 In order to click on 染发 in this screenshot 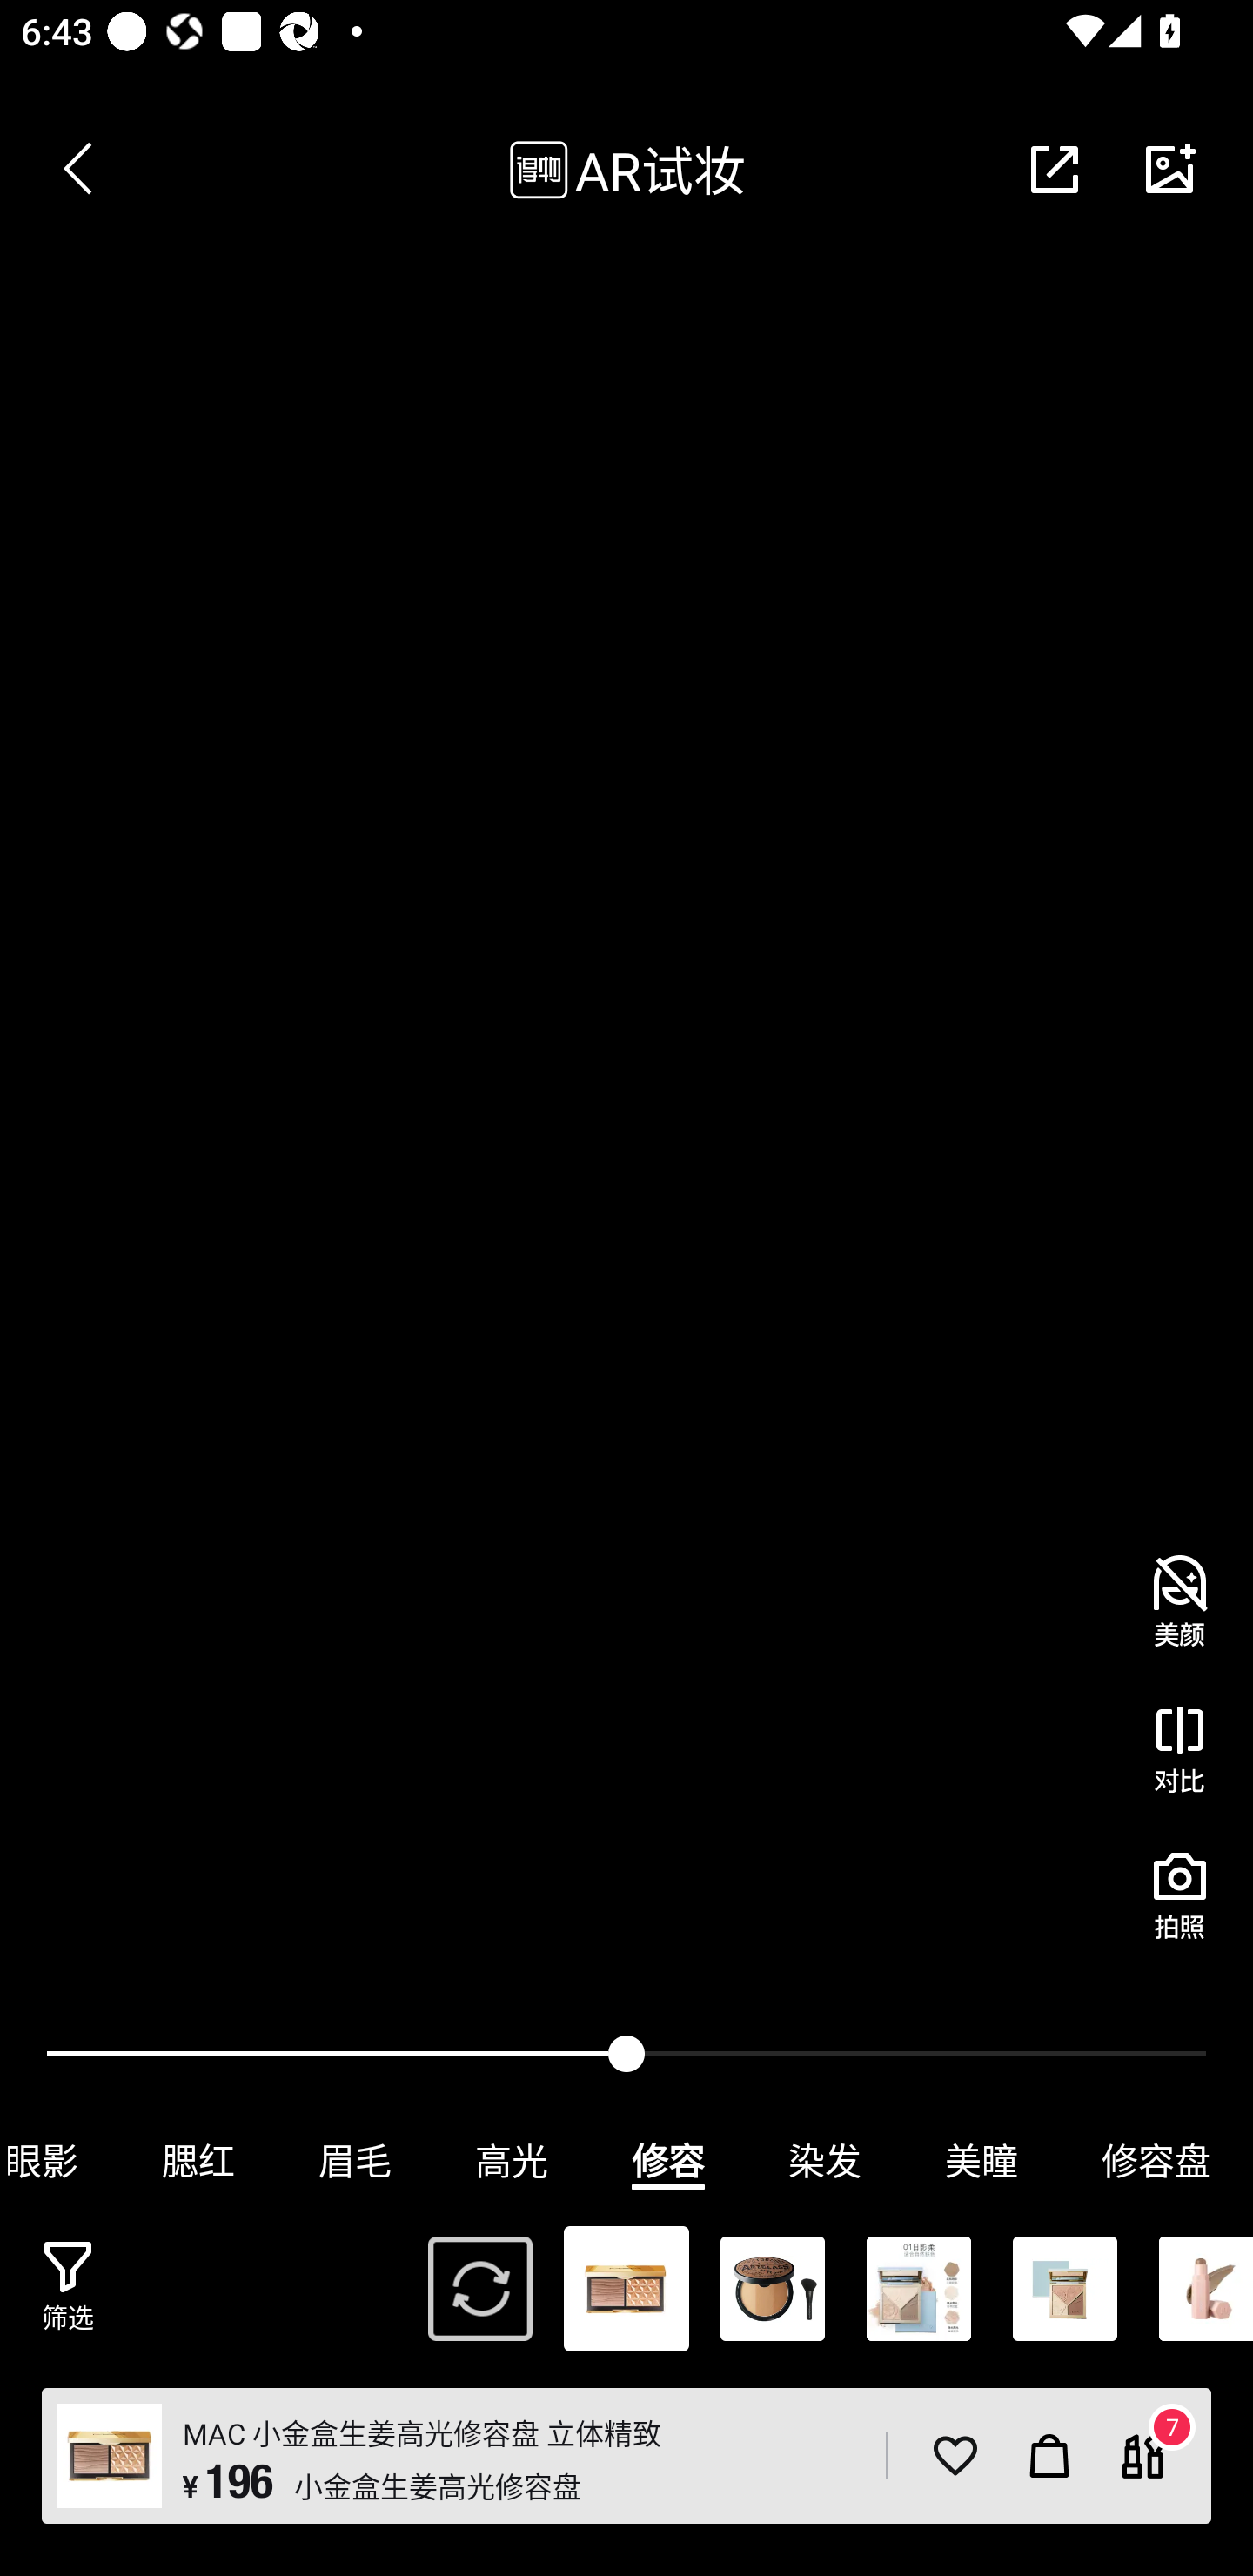, I will do `click(825, 2161)`.